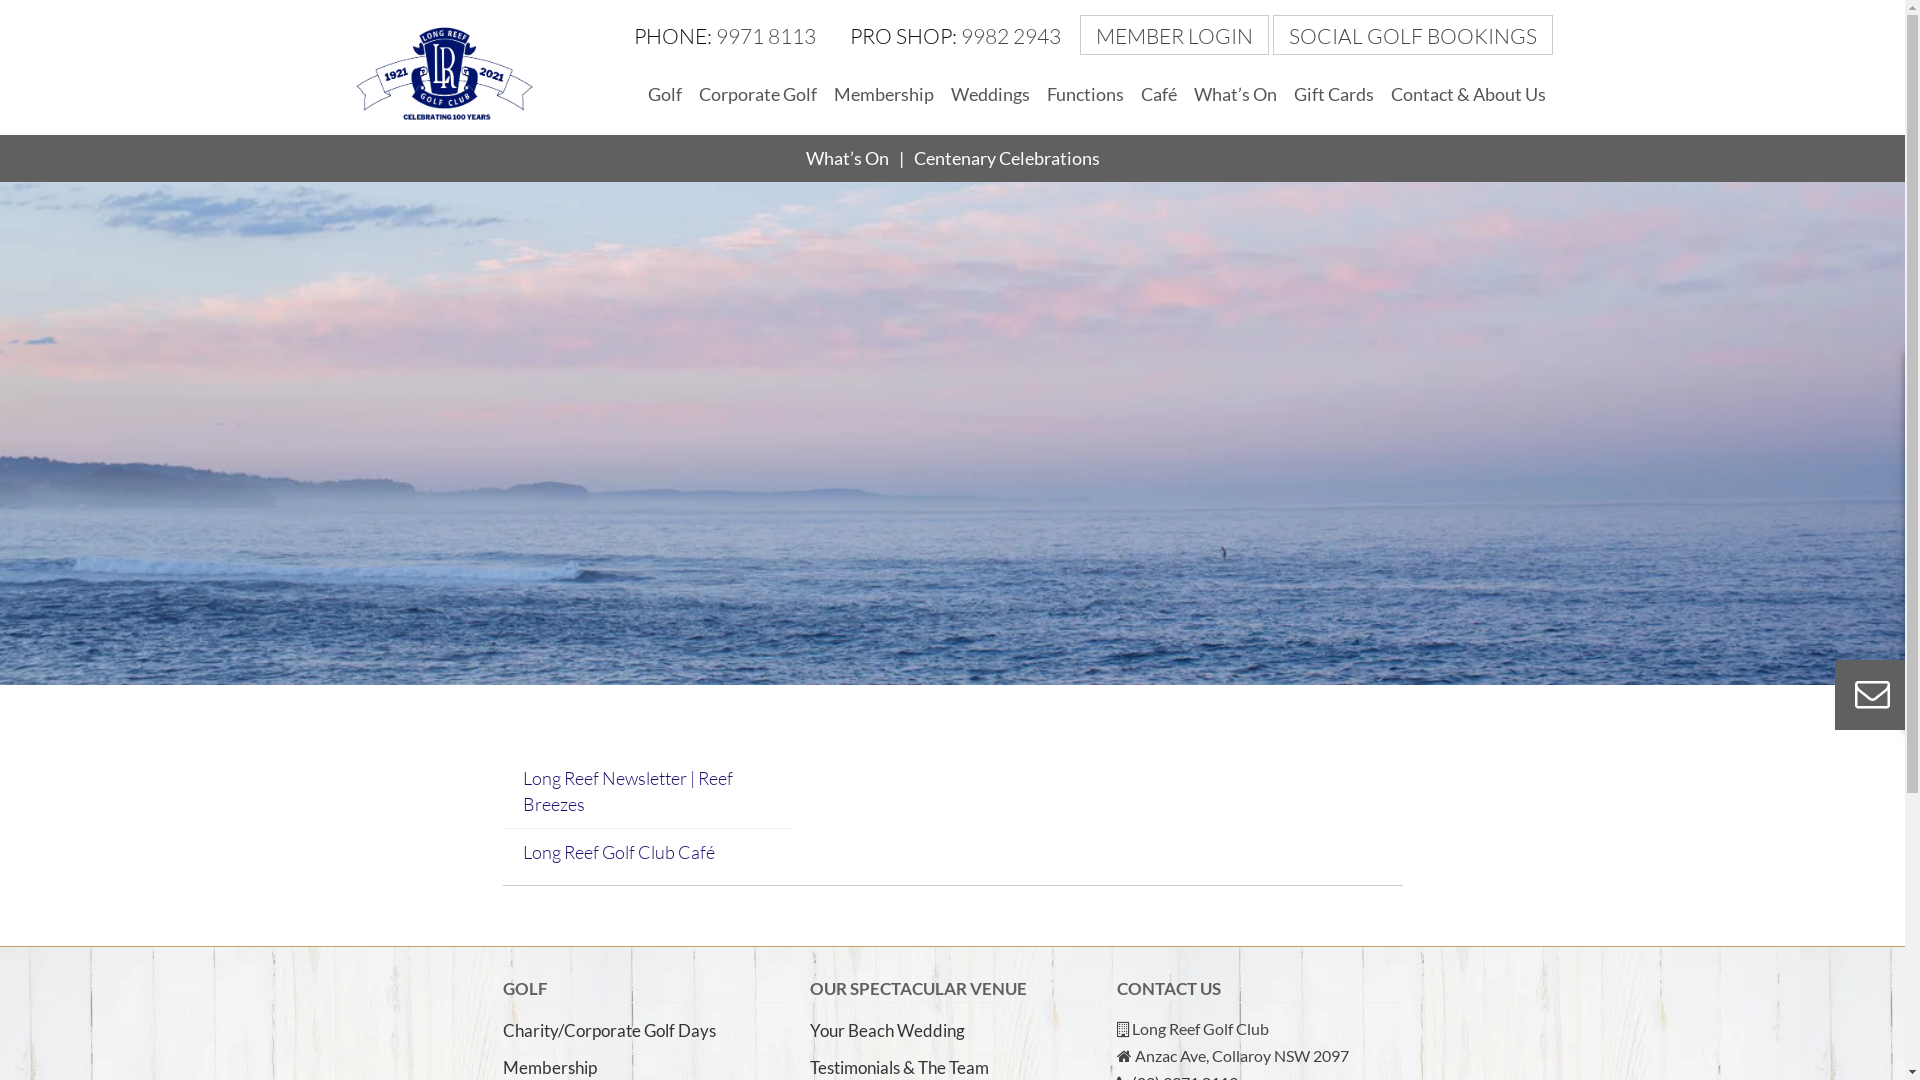 Image resolution: width=1920 pixels, height=1080 pixels. Describe the element at coordinates (1468, 95) in the screenshot. I see `Contact & About Us` at that location.